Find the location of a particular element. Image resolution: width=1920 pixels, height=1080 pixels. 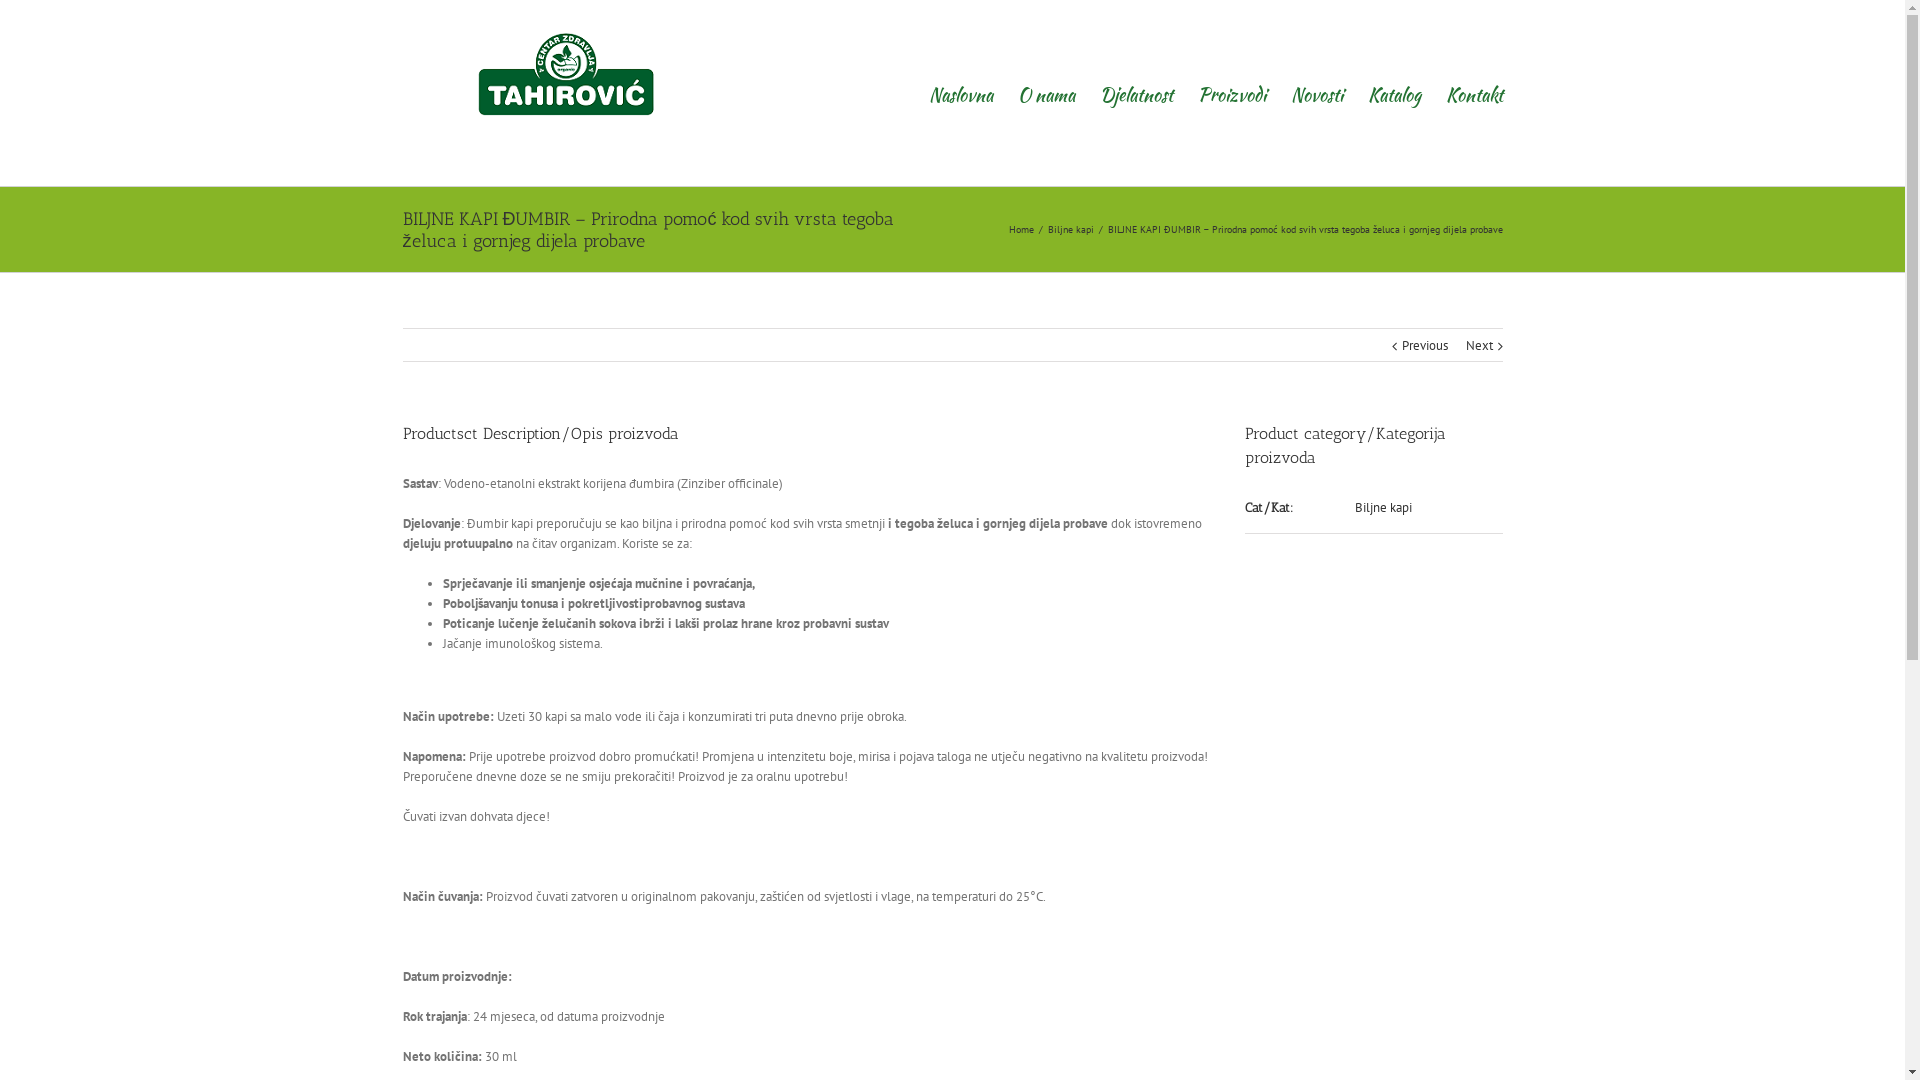

Novosti is located at coordinates (1316, 93).